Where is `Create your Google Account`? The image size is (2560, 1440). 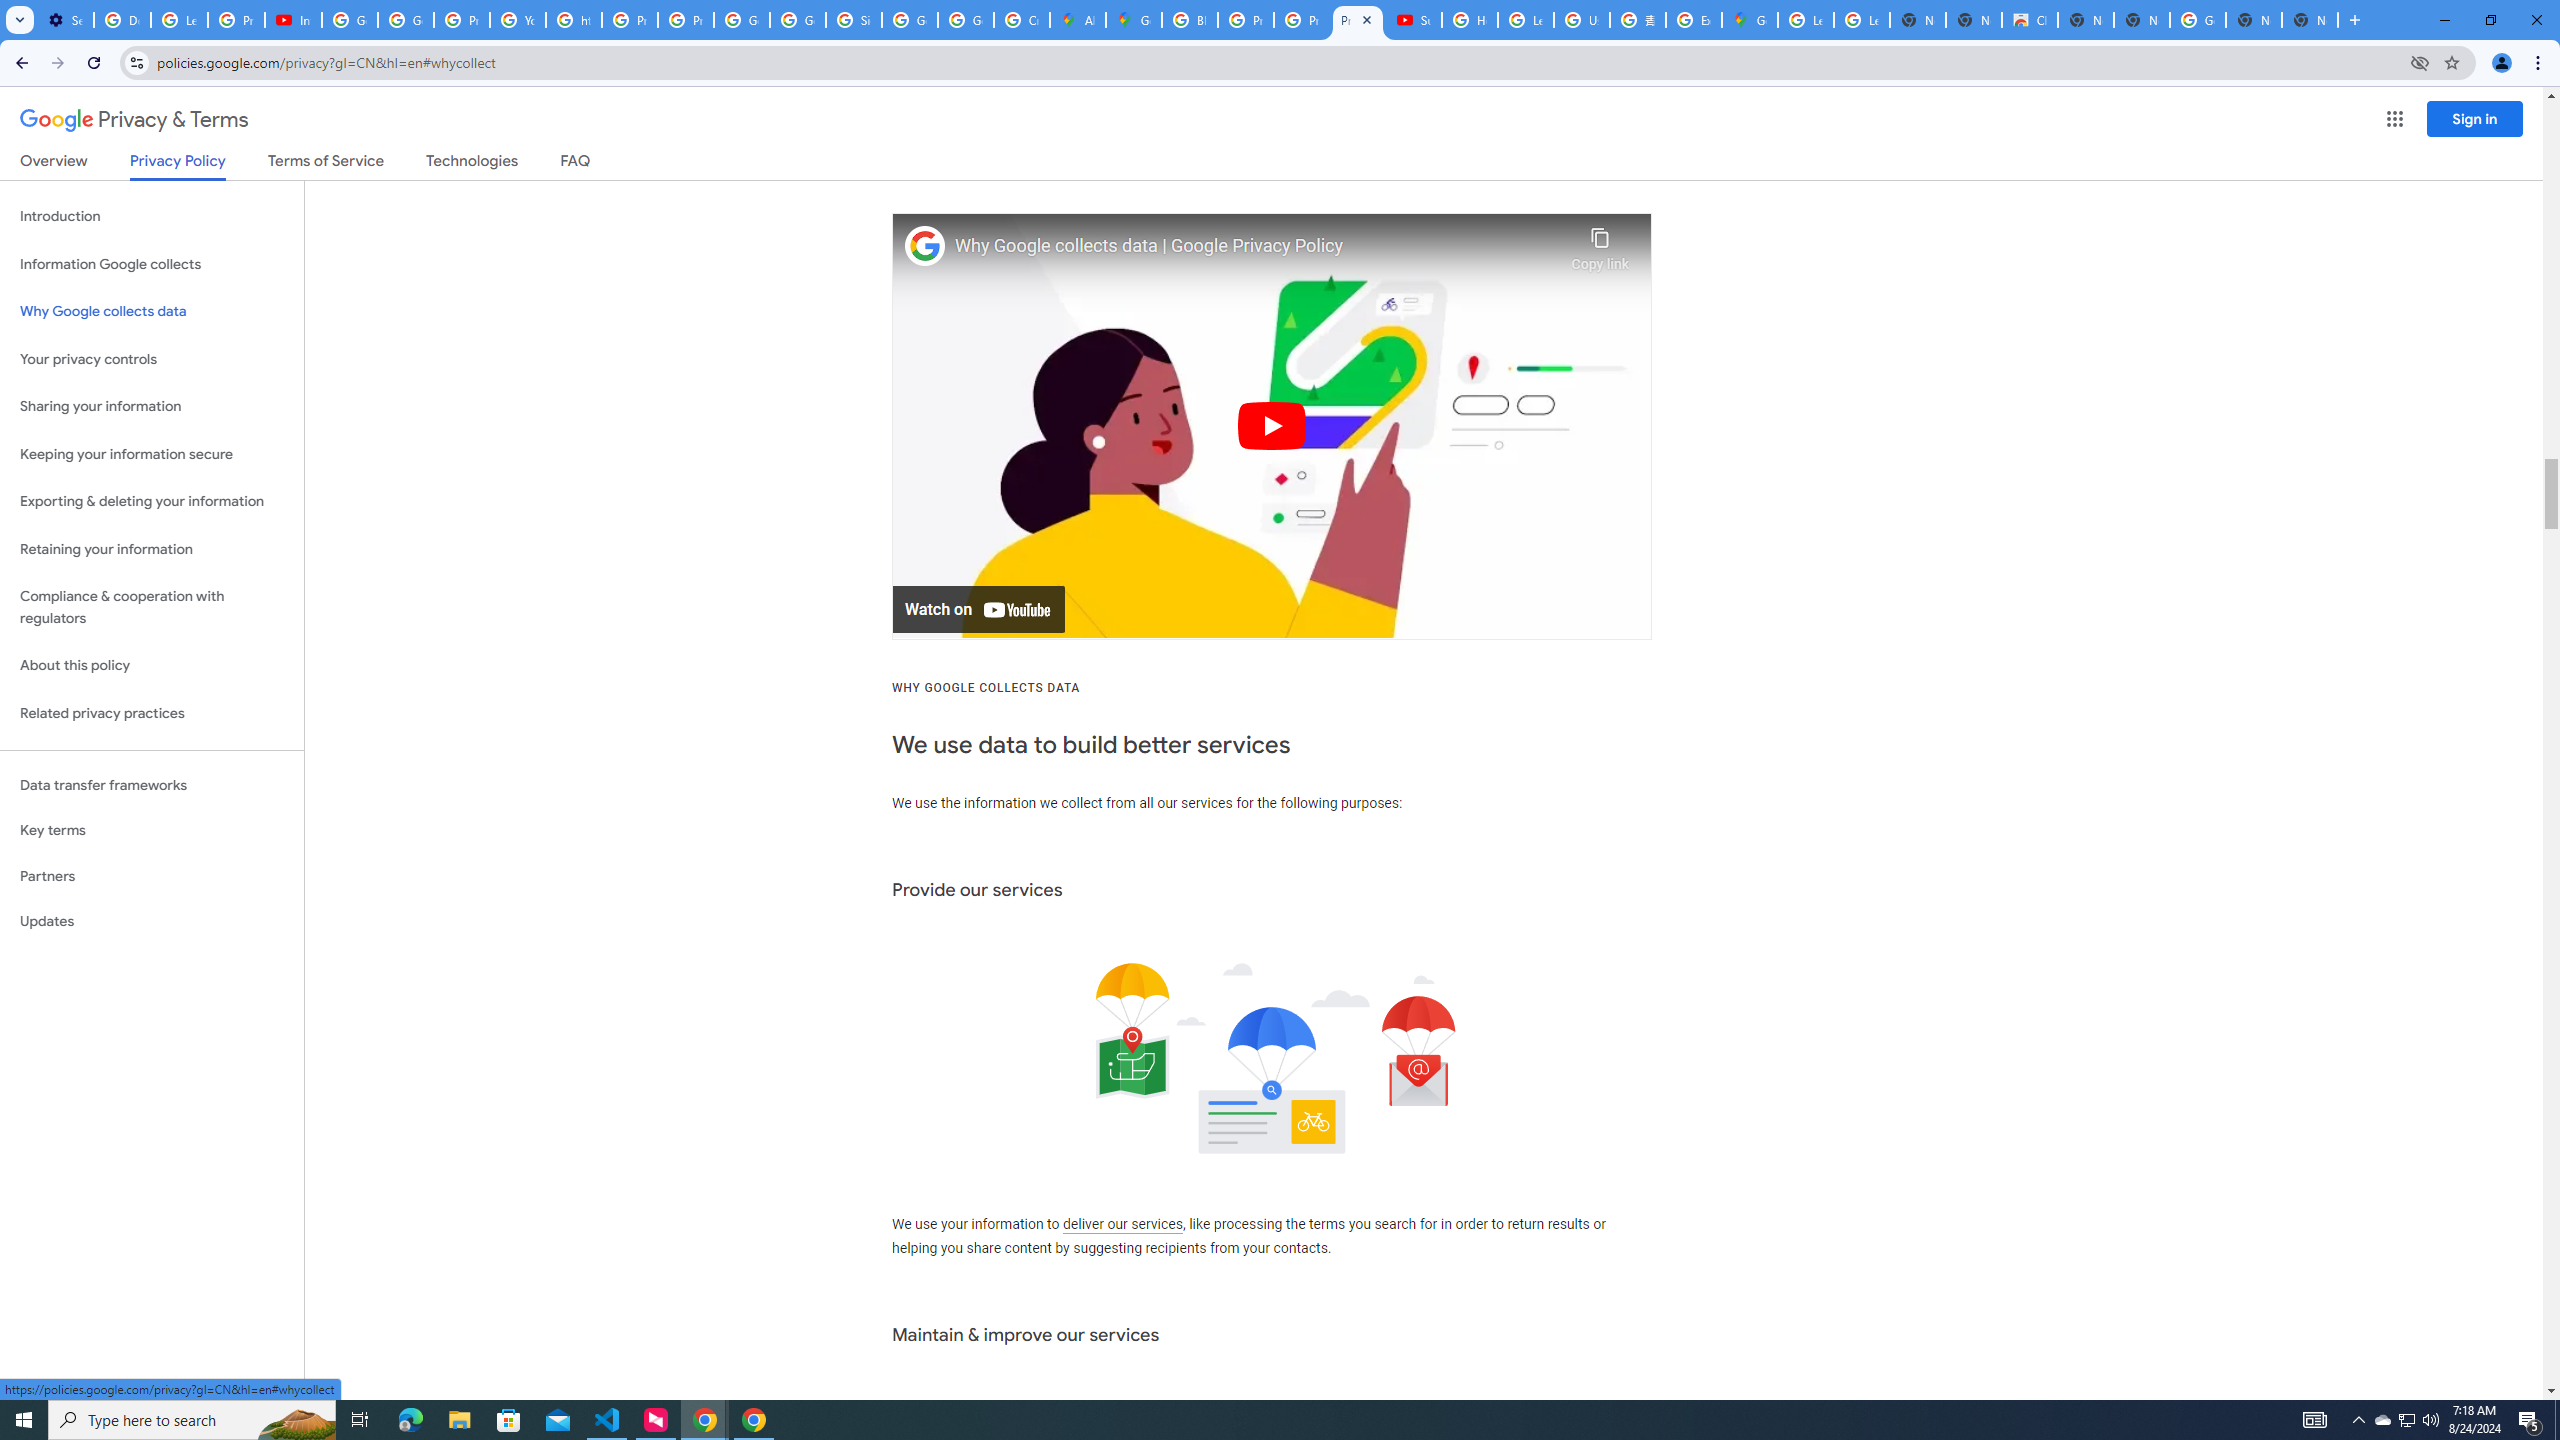 Create your Google Account is located at coordinates (1022, 20).